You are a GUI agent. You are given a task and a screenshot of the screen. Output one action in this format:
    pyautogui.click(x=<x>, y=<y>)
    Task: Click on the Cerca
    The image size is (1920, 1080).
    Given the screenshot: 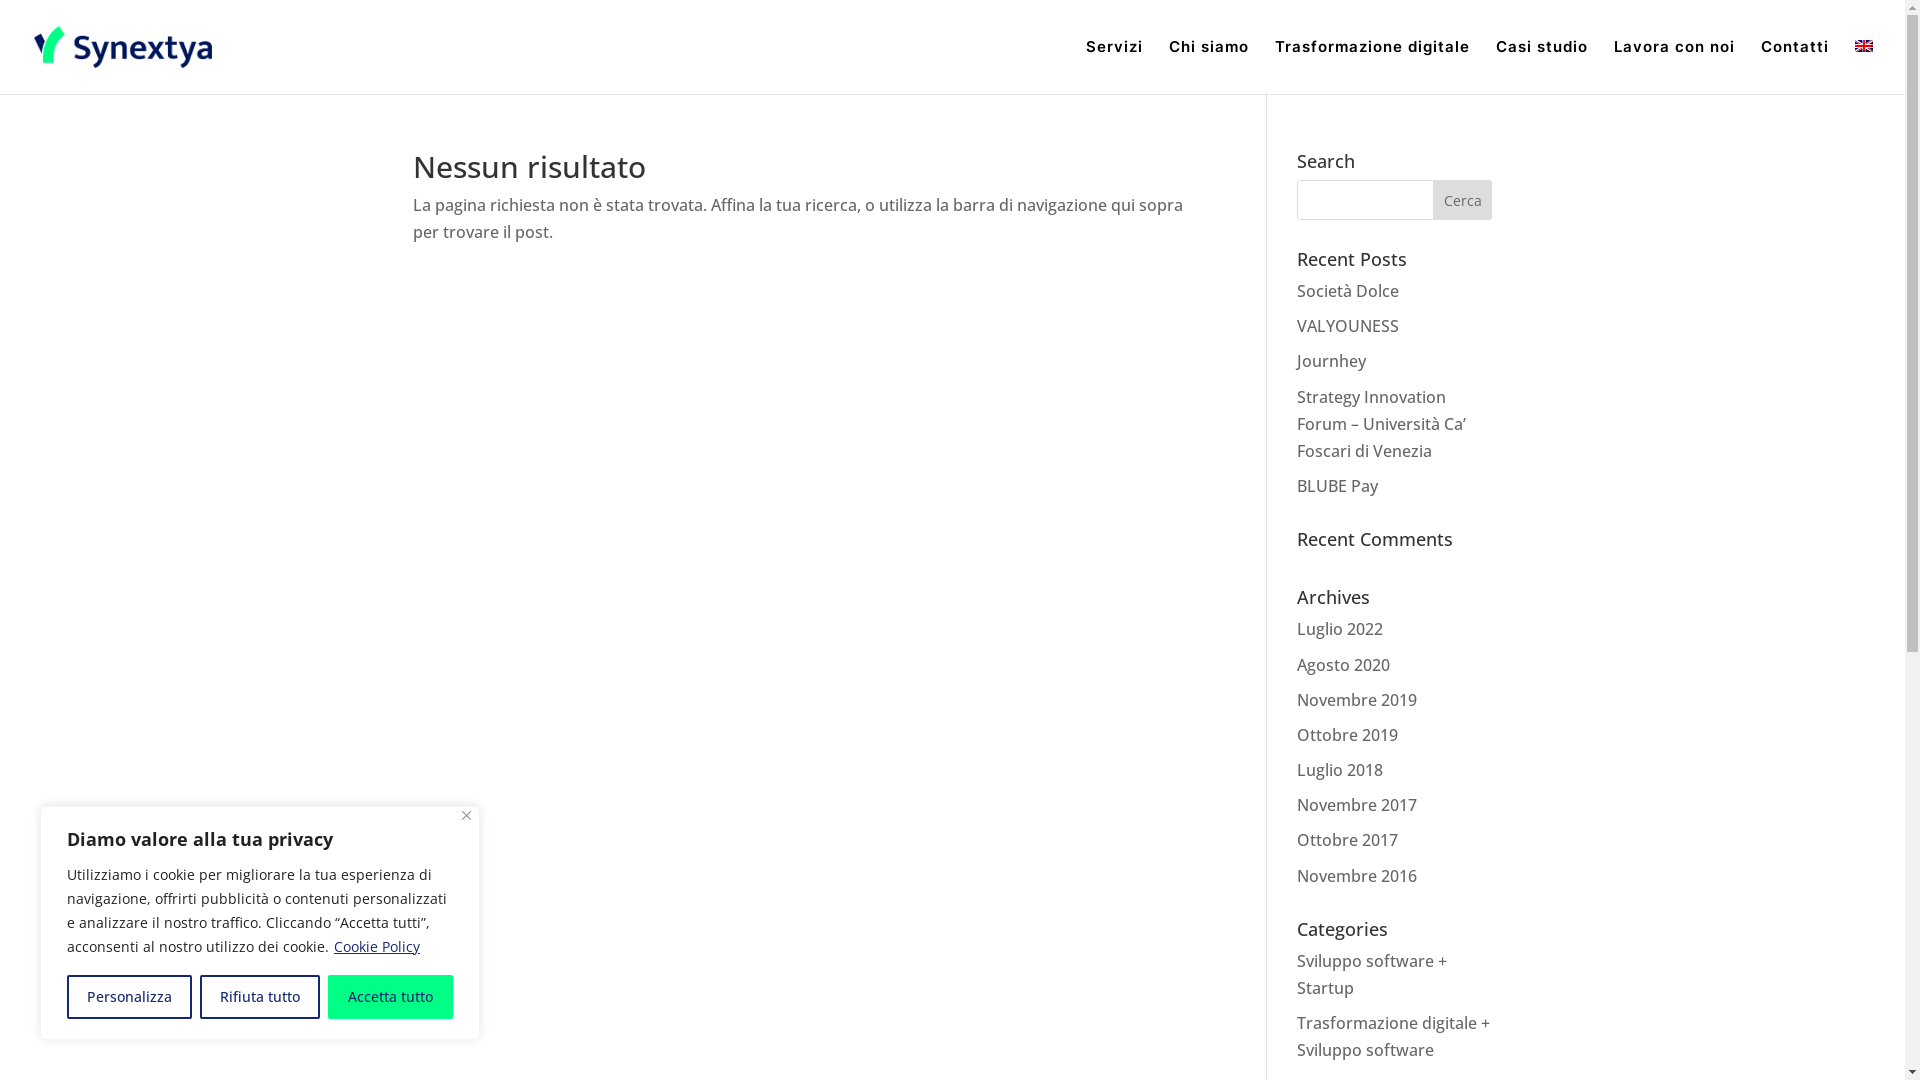 What is the action you would take?
    pyautogui.click(x=1463, y=200)
    